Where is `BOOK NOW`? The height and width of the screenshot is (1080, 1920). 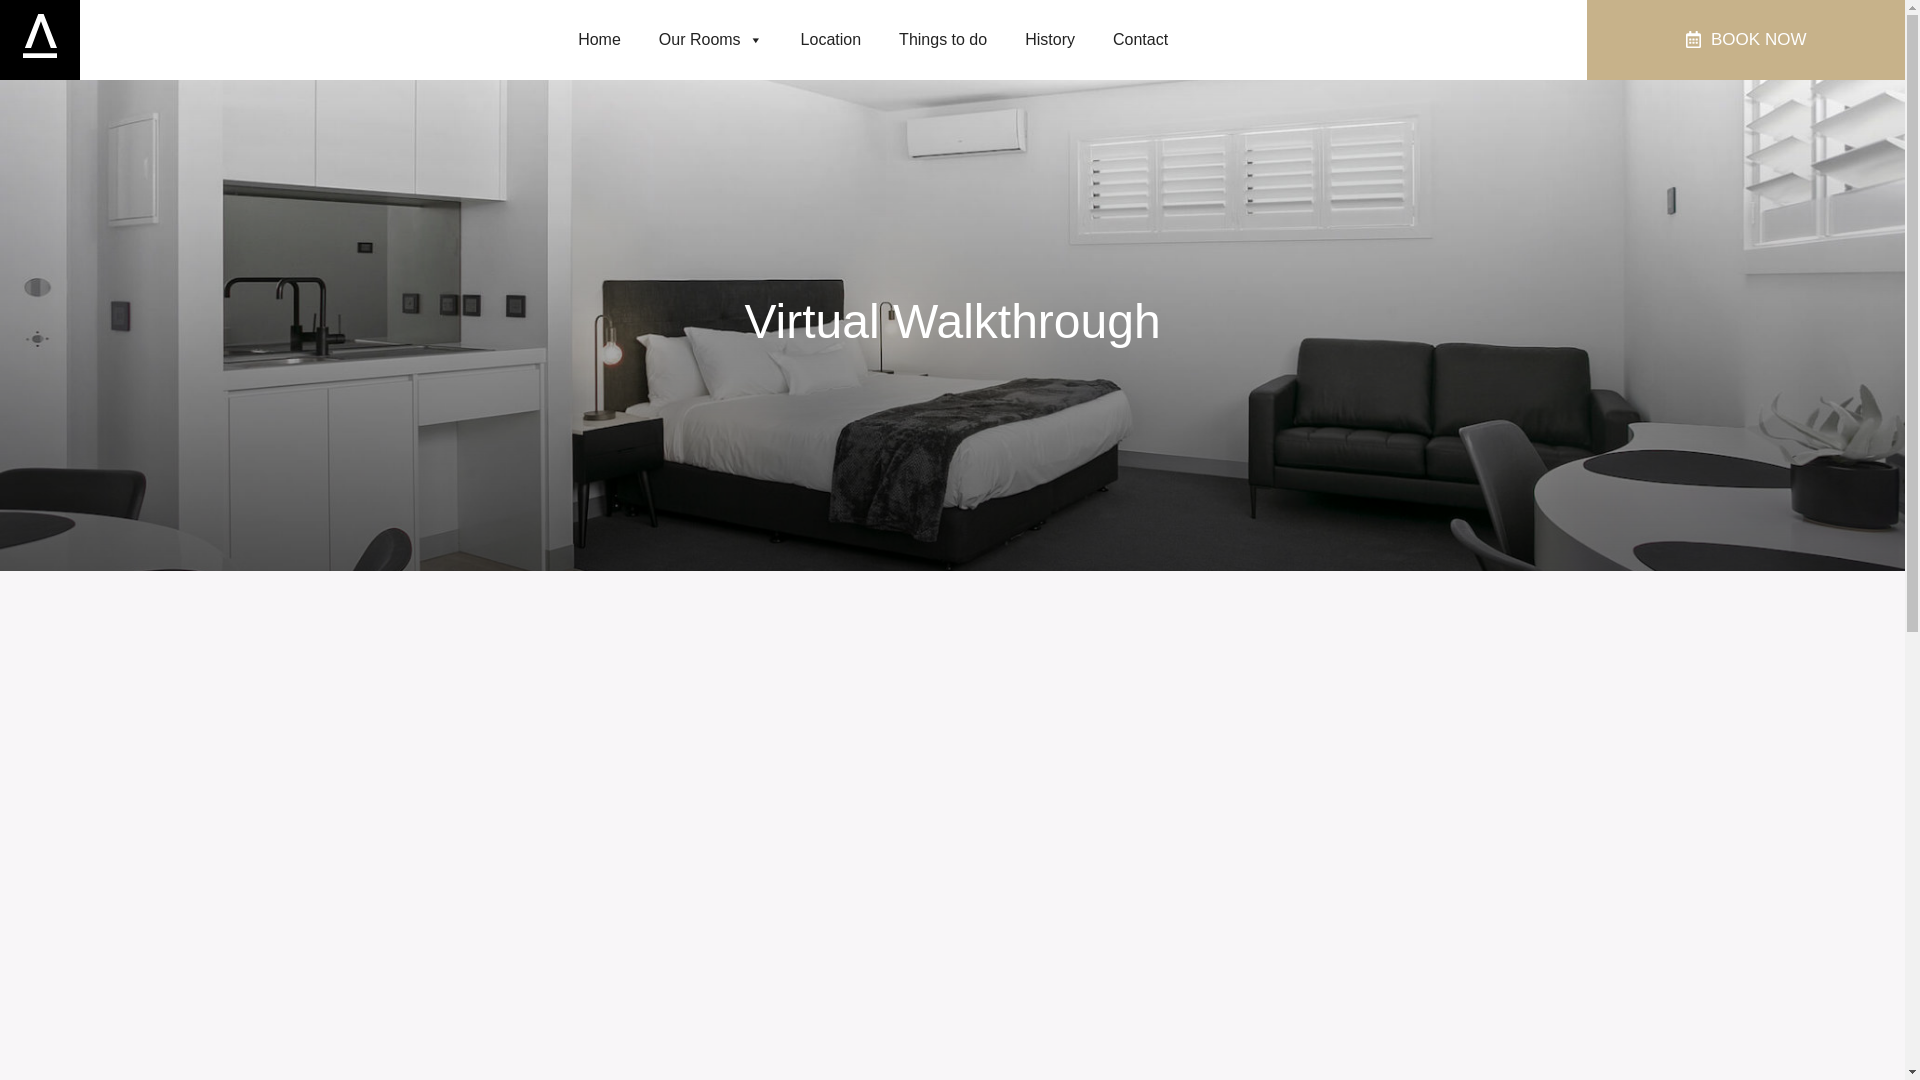
BOOK NOW is located at coordinates (1746, 40).